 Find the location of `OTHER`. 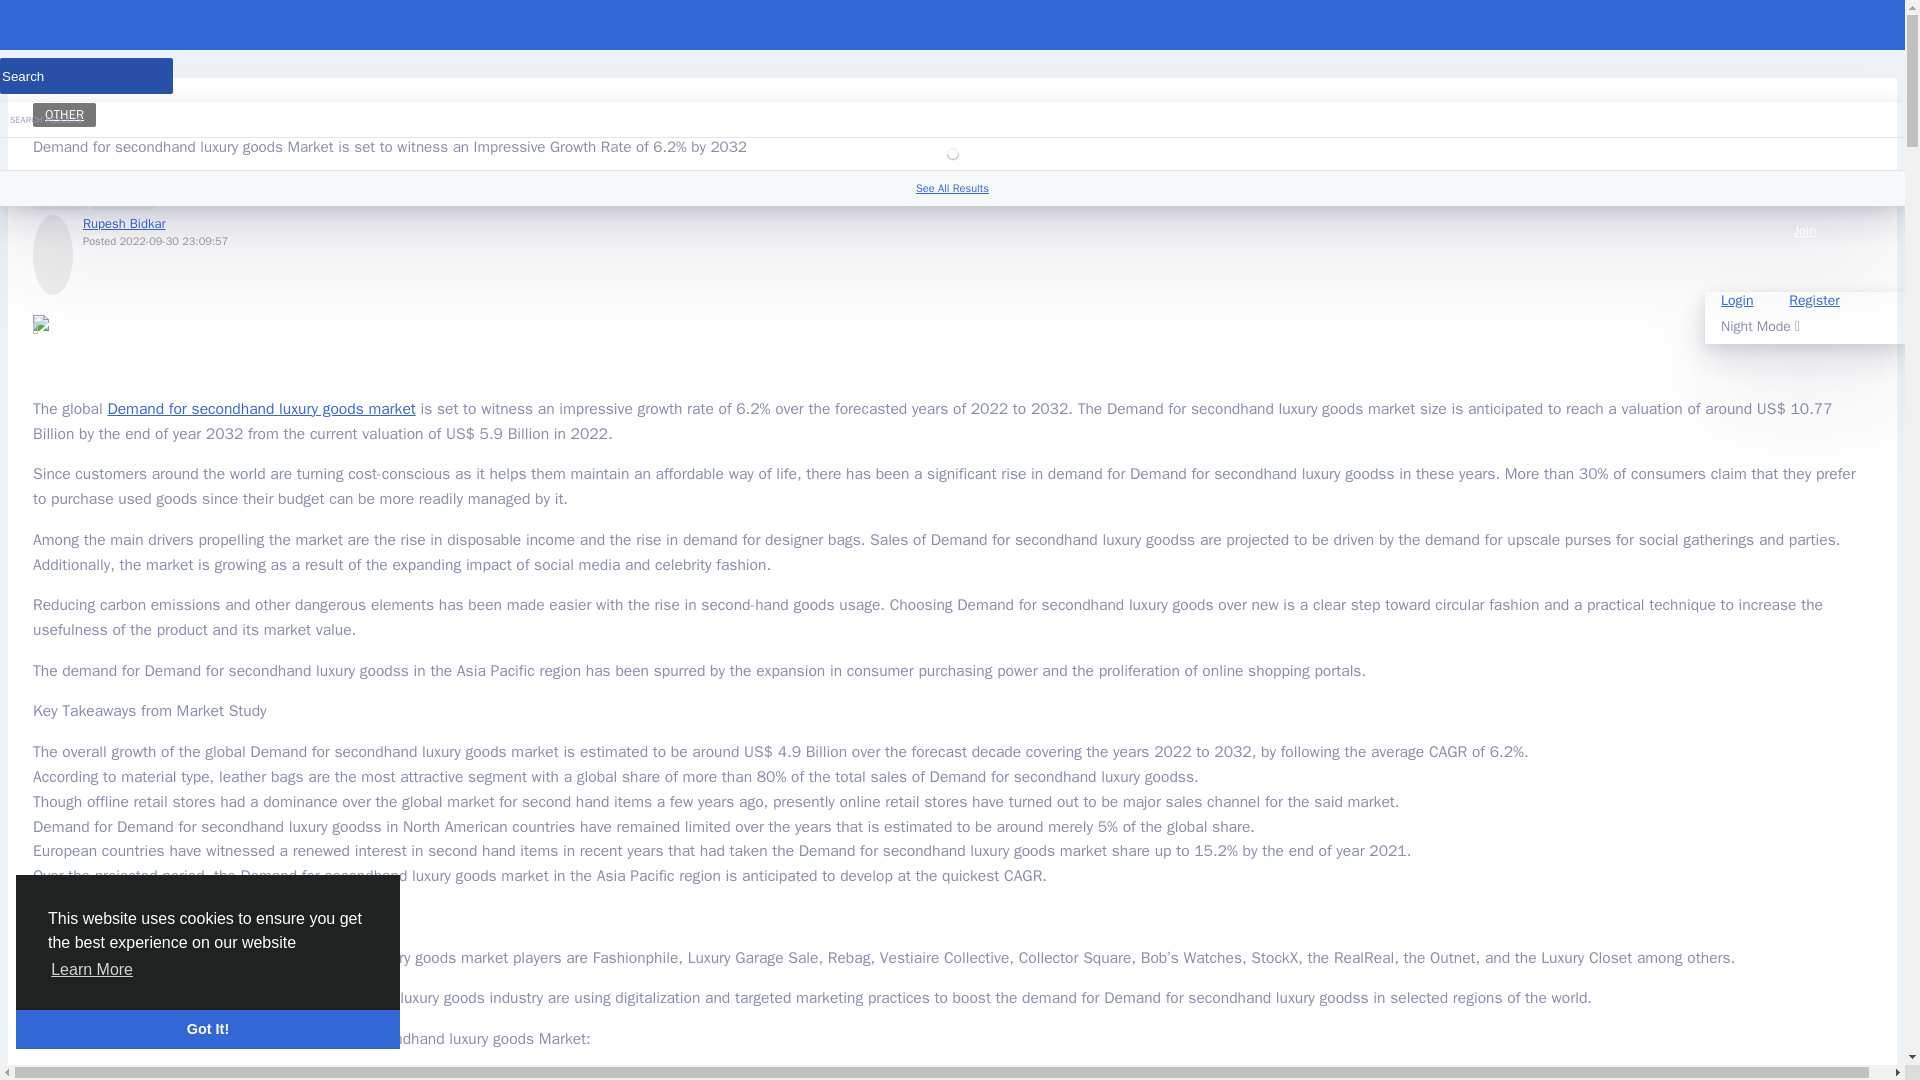

OTHER is located at coordinates (64, 114).